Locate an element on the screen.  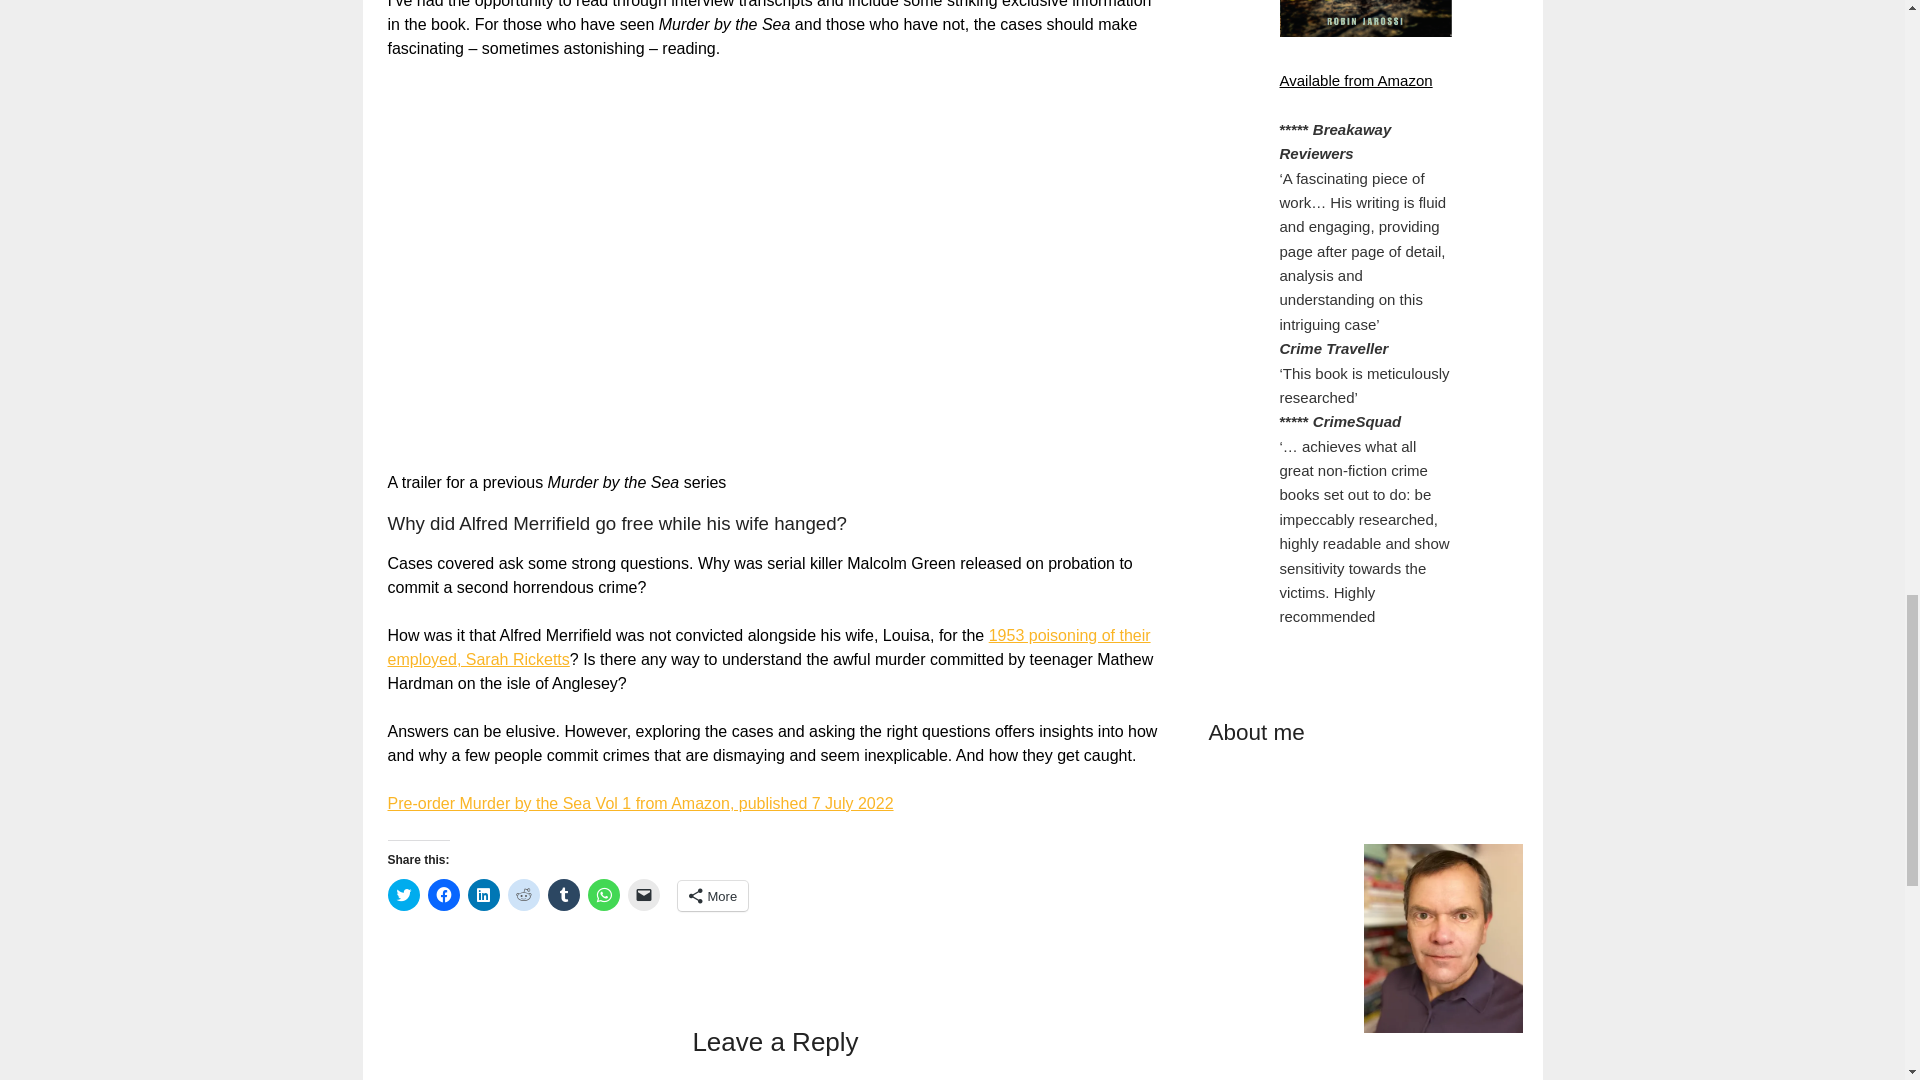
Murder by the Sea is located at coordinates (884, 330).